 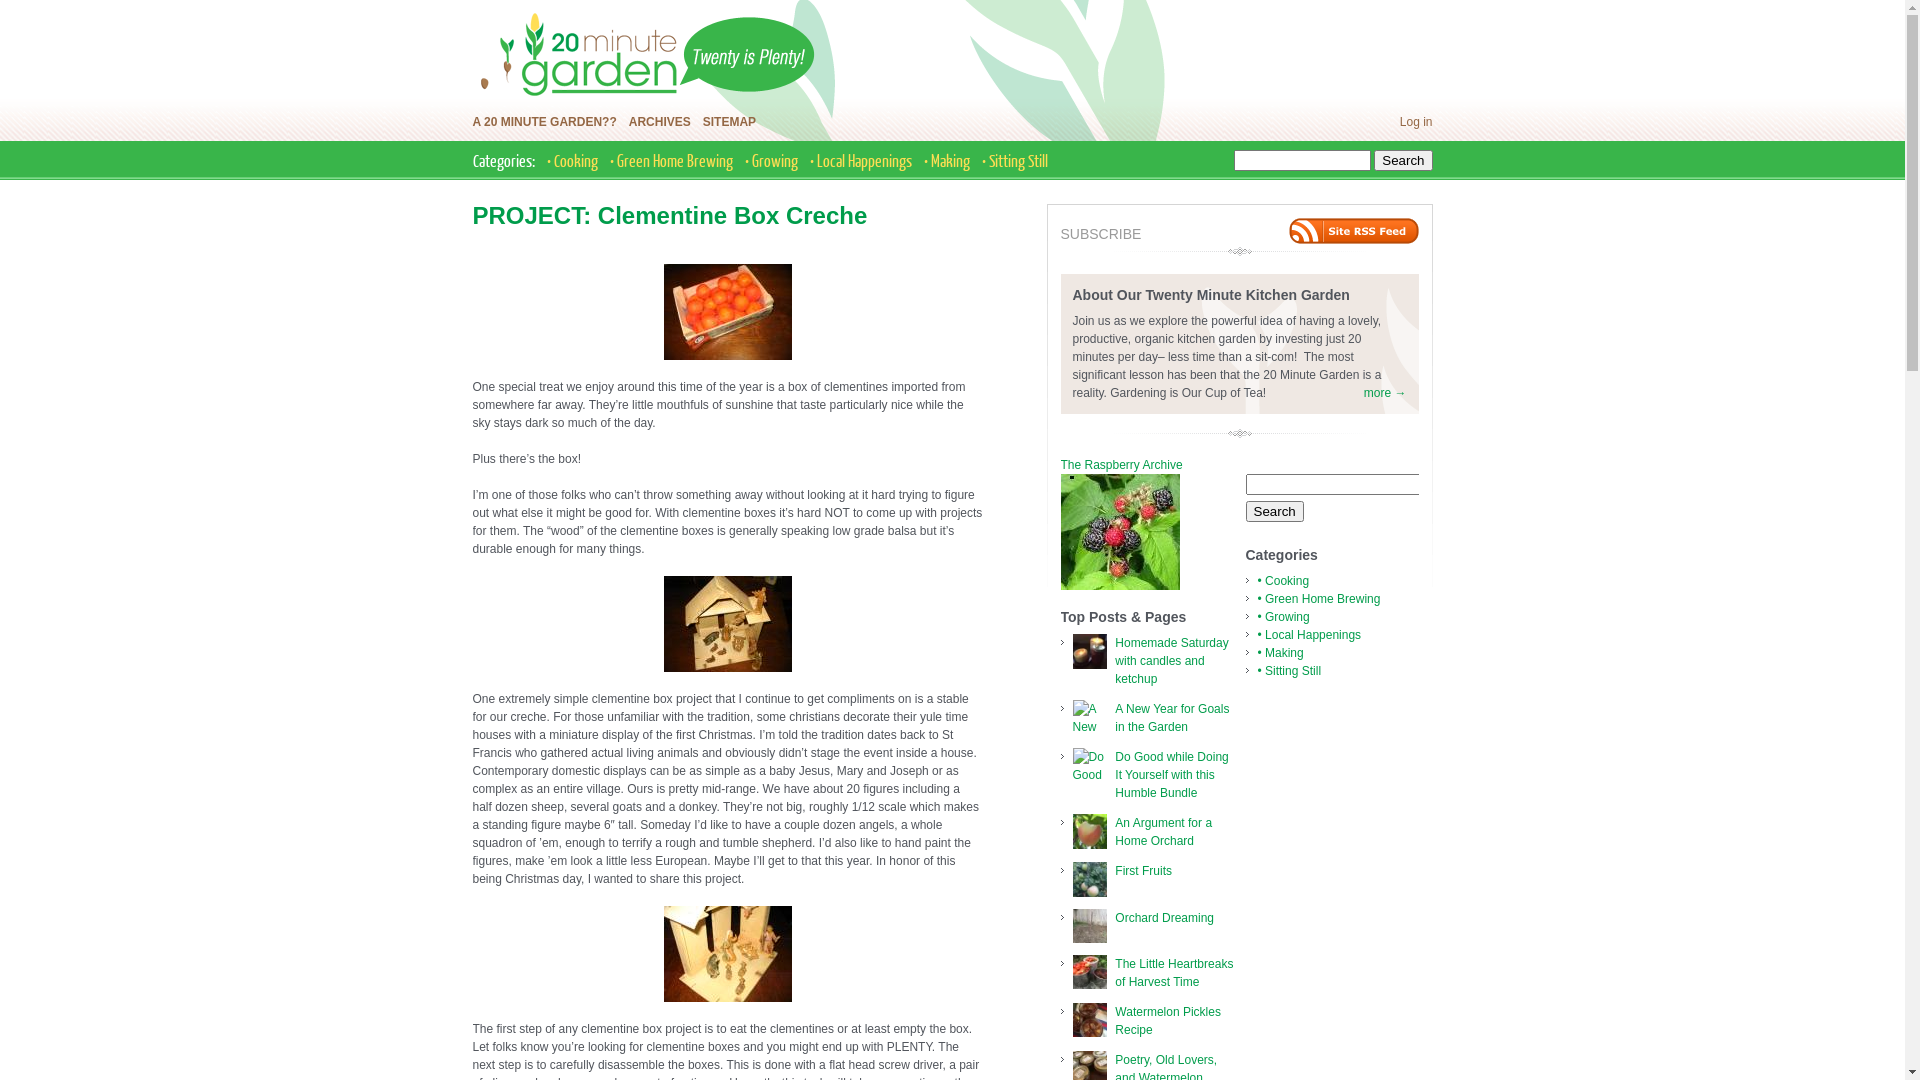 What do you see at coordinates (1121, 465) in the screenshot?
I see `The Raspberry Archive` at bounding box center [1121, 465].